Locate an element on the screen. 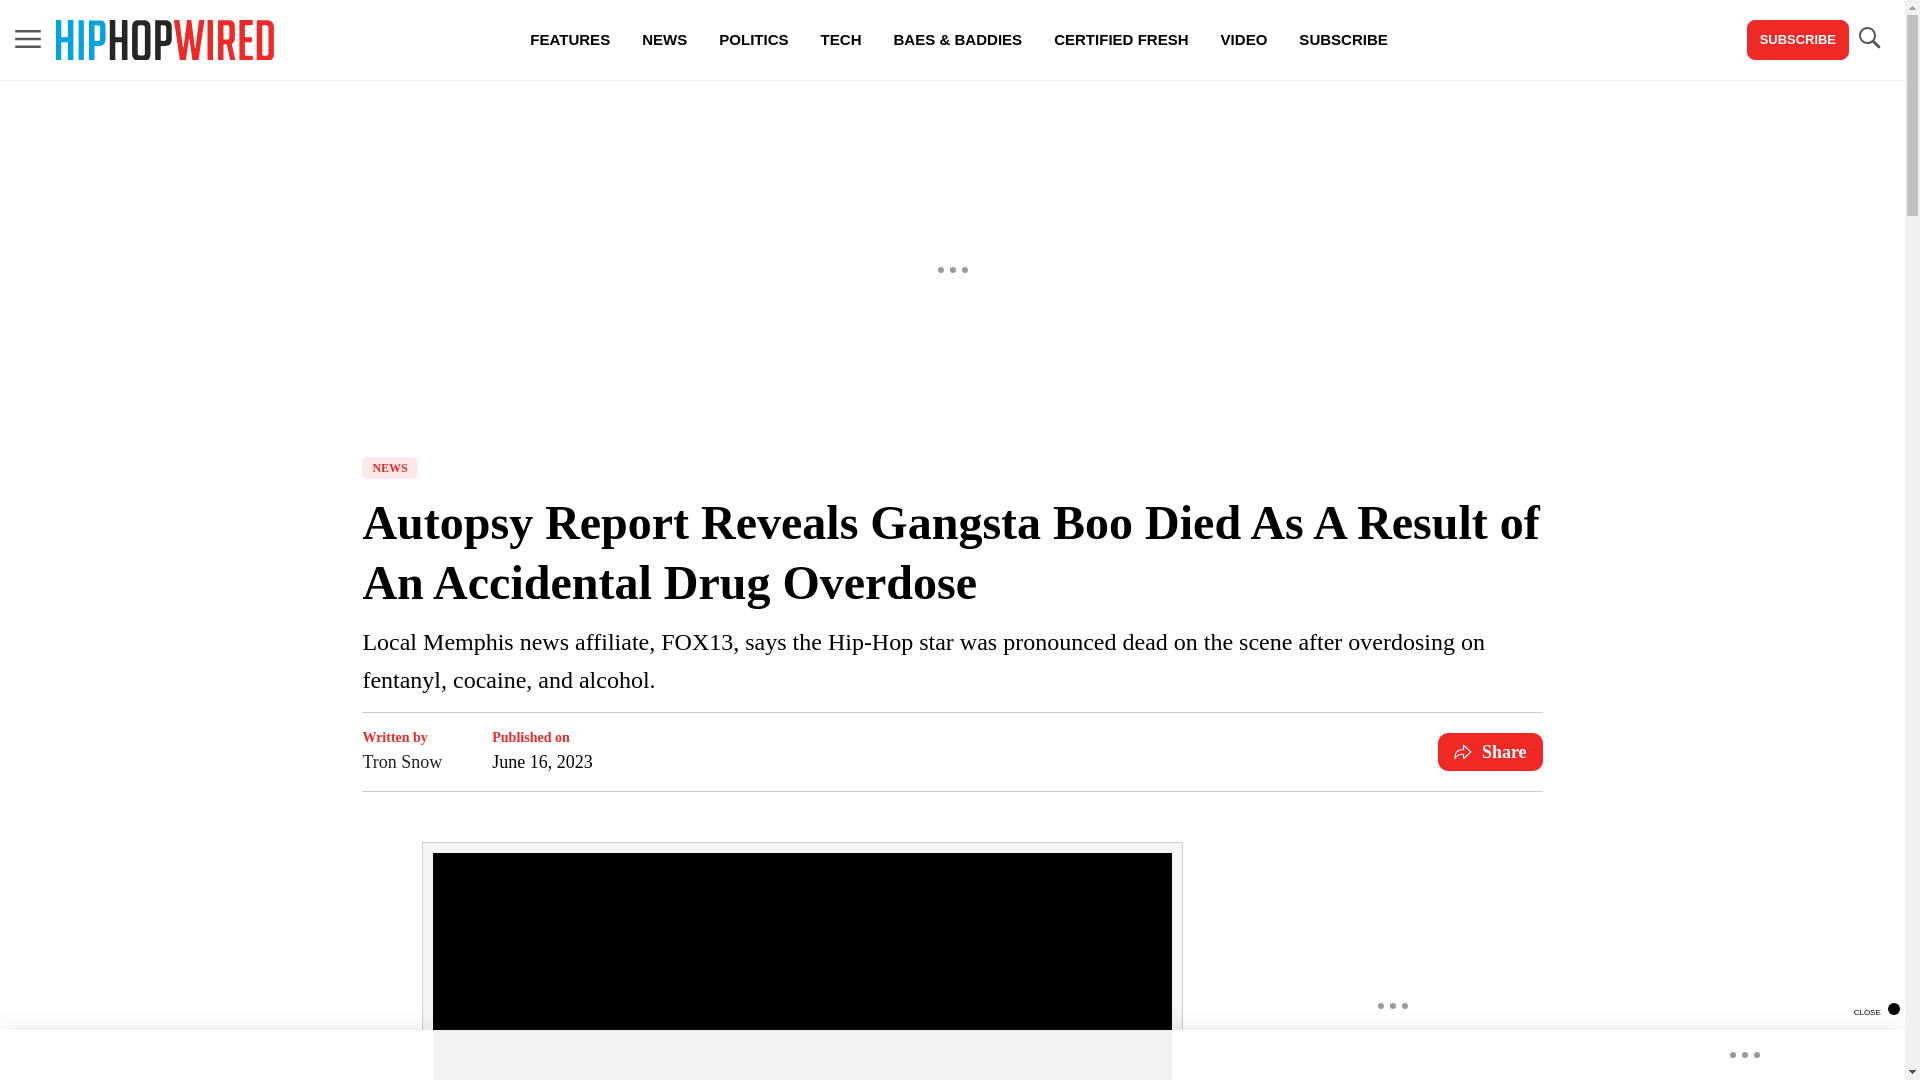 Image resolution: width=1920 pixels, height=1080 pixels. NEWS is located at coordinates (664, 40).